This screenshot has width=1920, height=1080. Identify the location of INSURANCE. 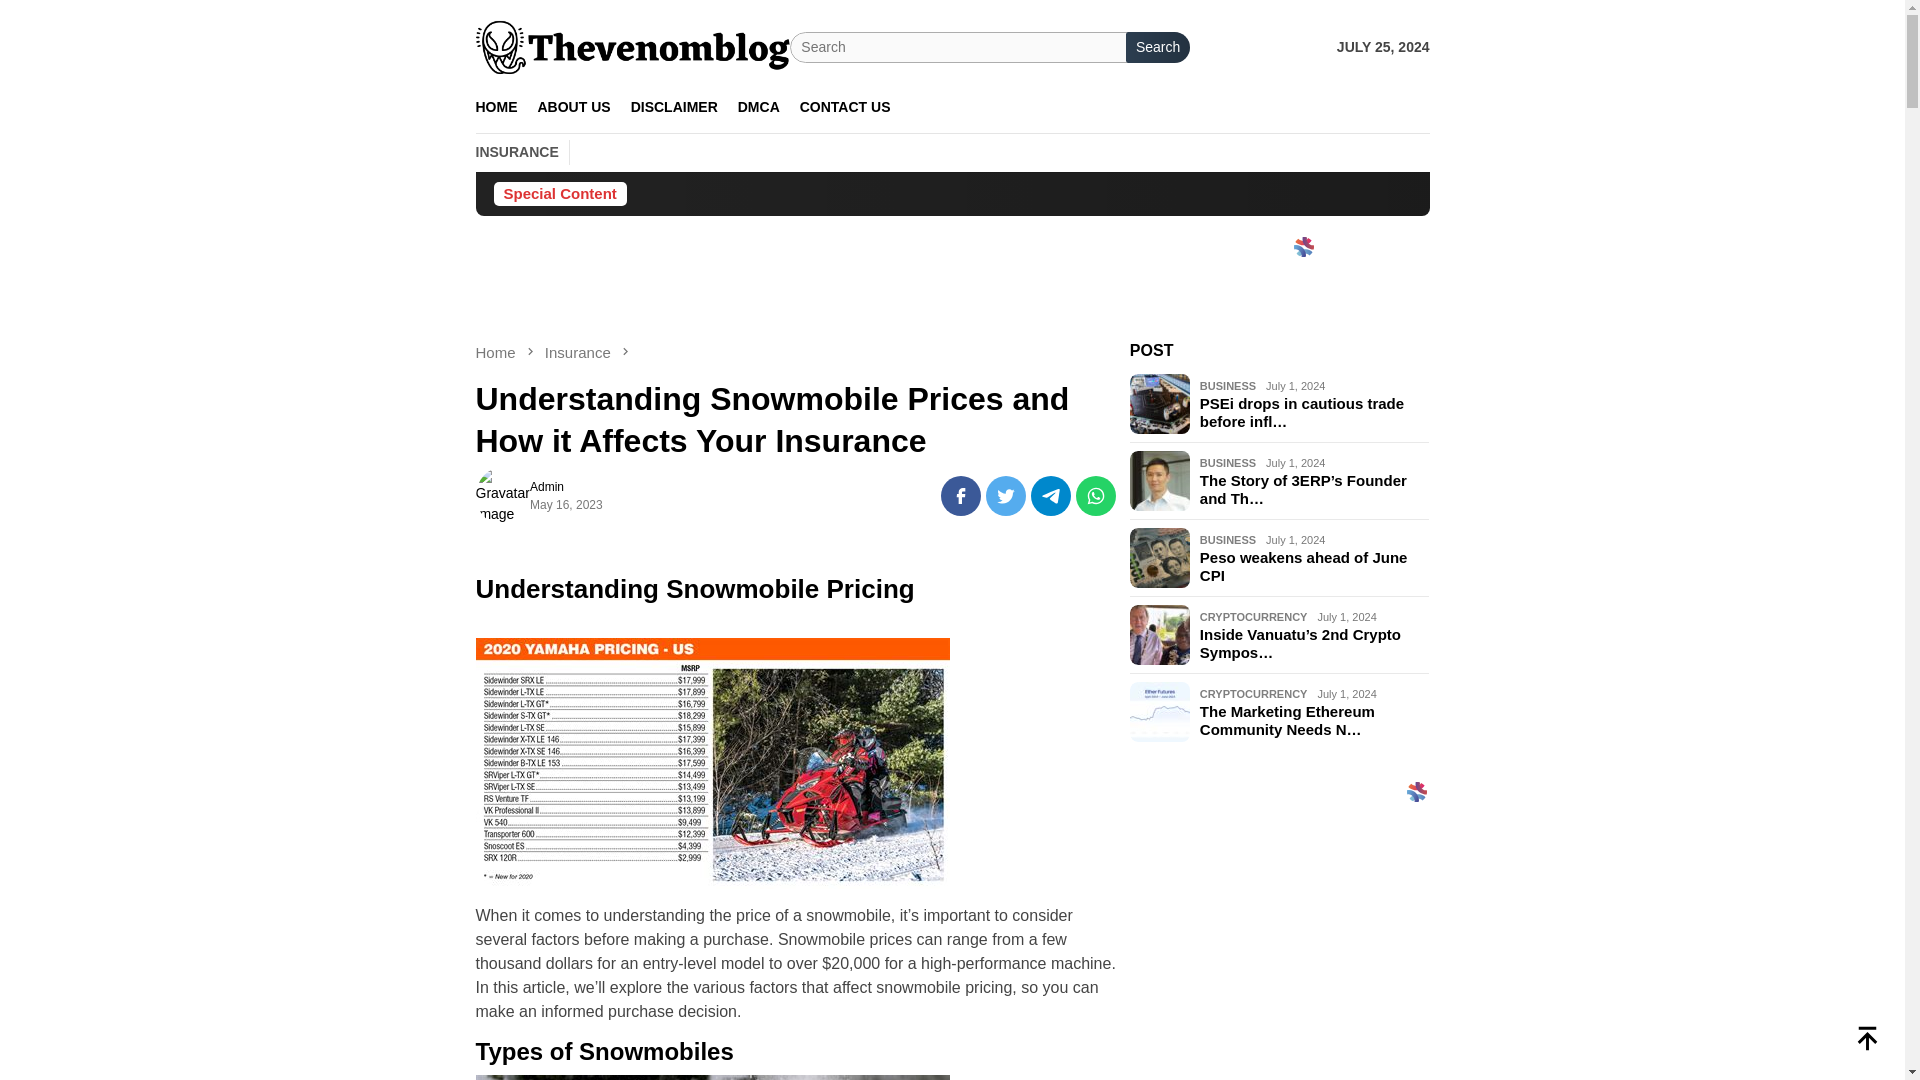
(518, 152).